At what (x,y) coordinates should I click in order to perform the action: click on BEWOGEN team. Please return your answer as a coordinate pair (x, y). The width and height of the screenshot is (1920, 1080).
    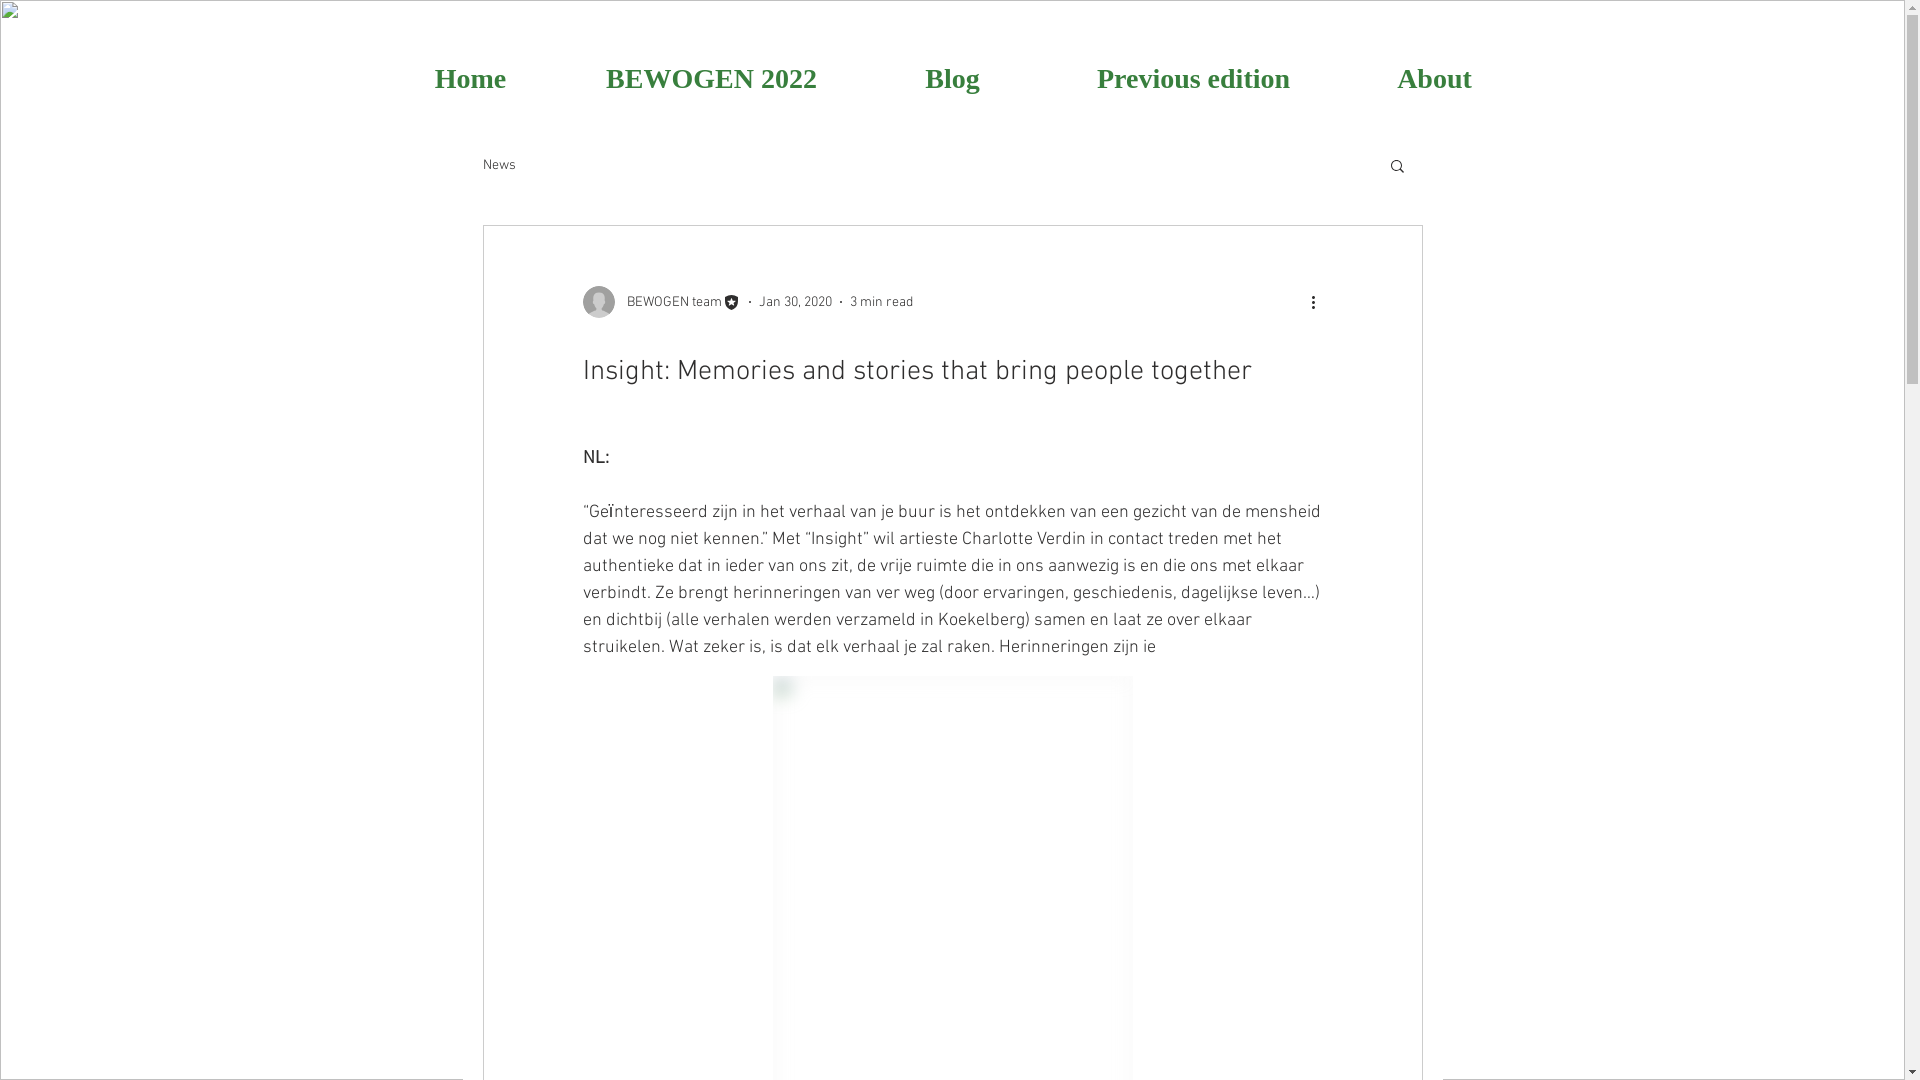
    Looking at the image, I should click on (661, 302).